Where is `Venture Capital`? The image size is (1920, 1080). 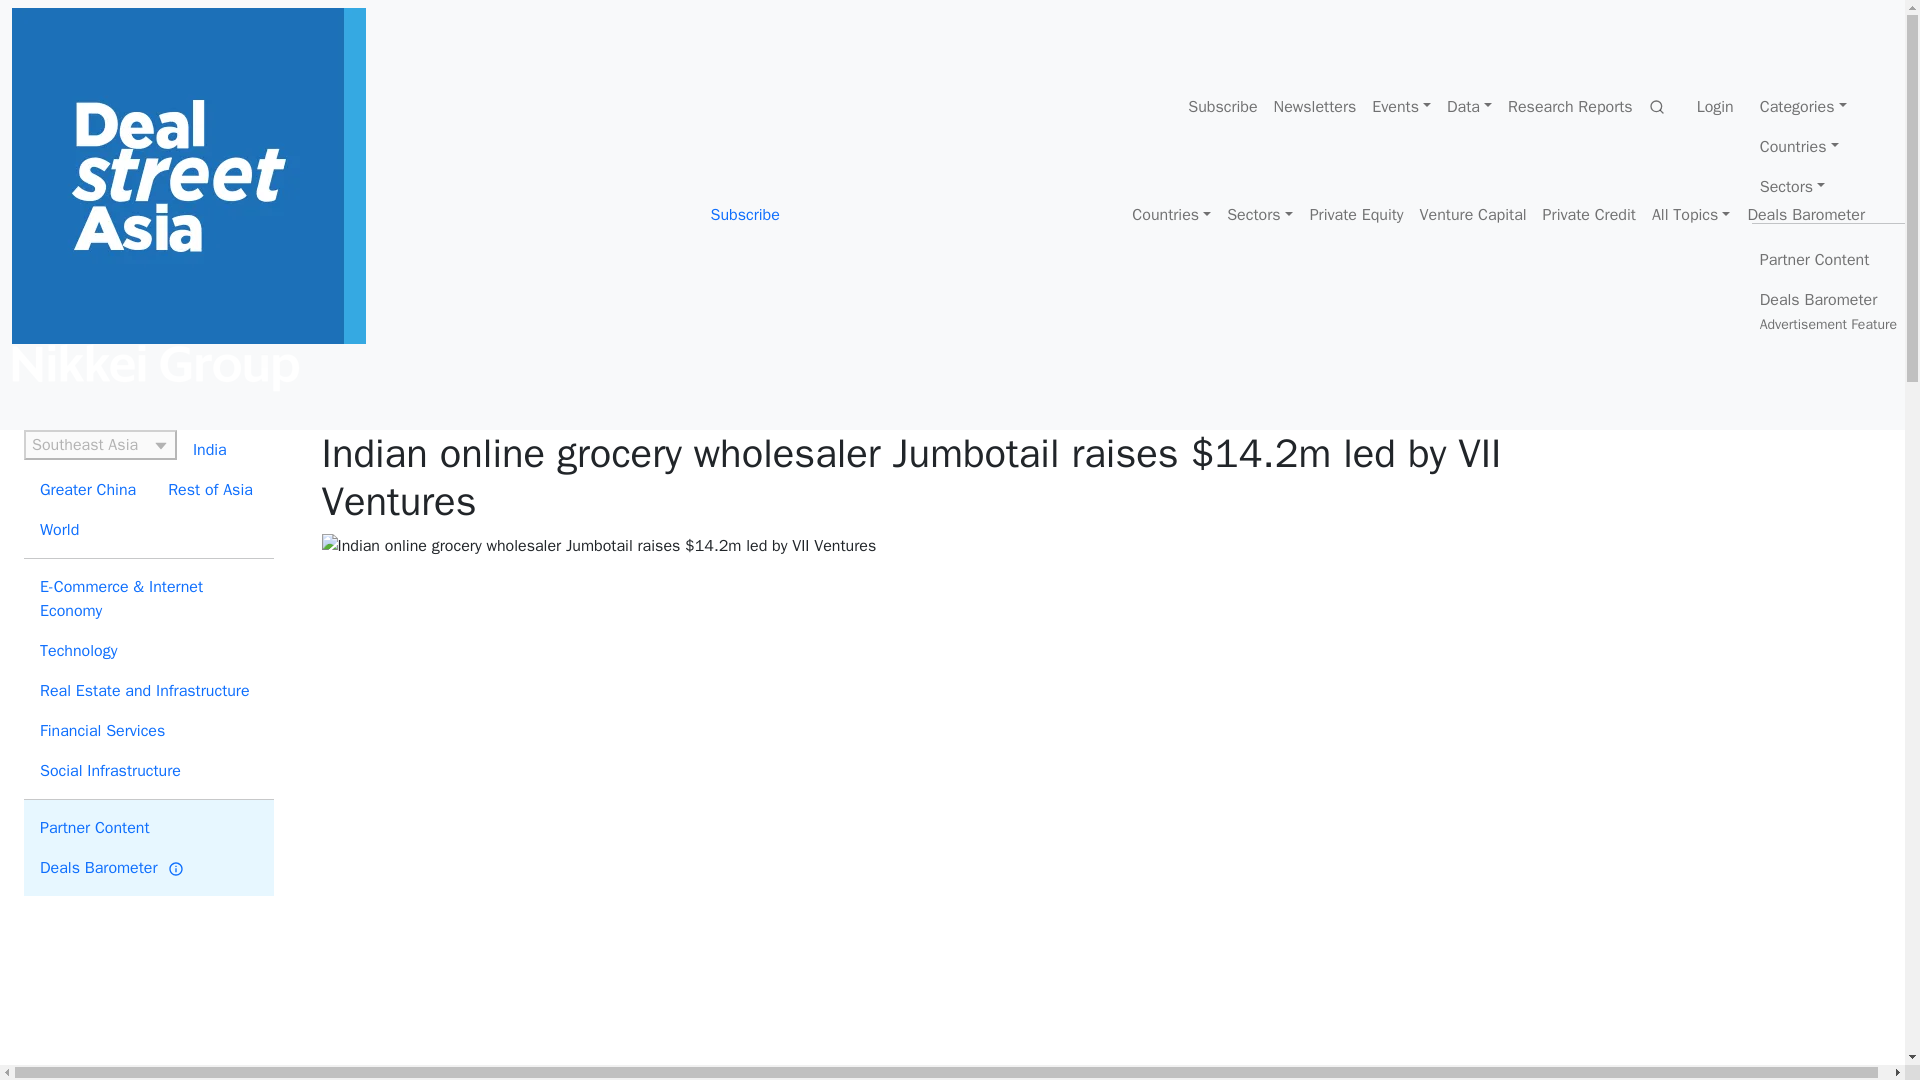
Venture Capital is located at coordinates (1472, 215).